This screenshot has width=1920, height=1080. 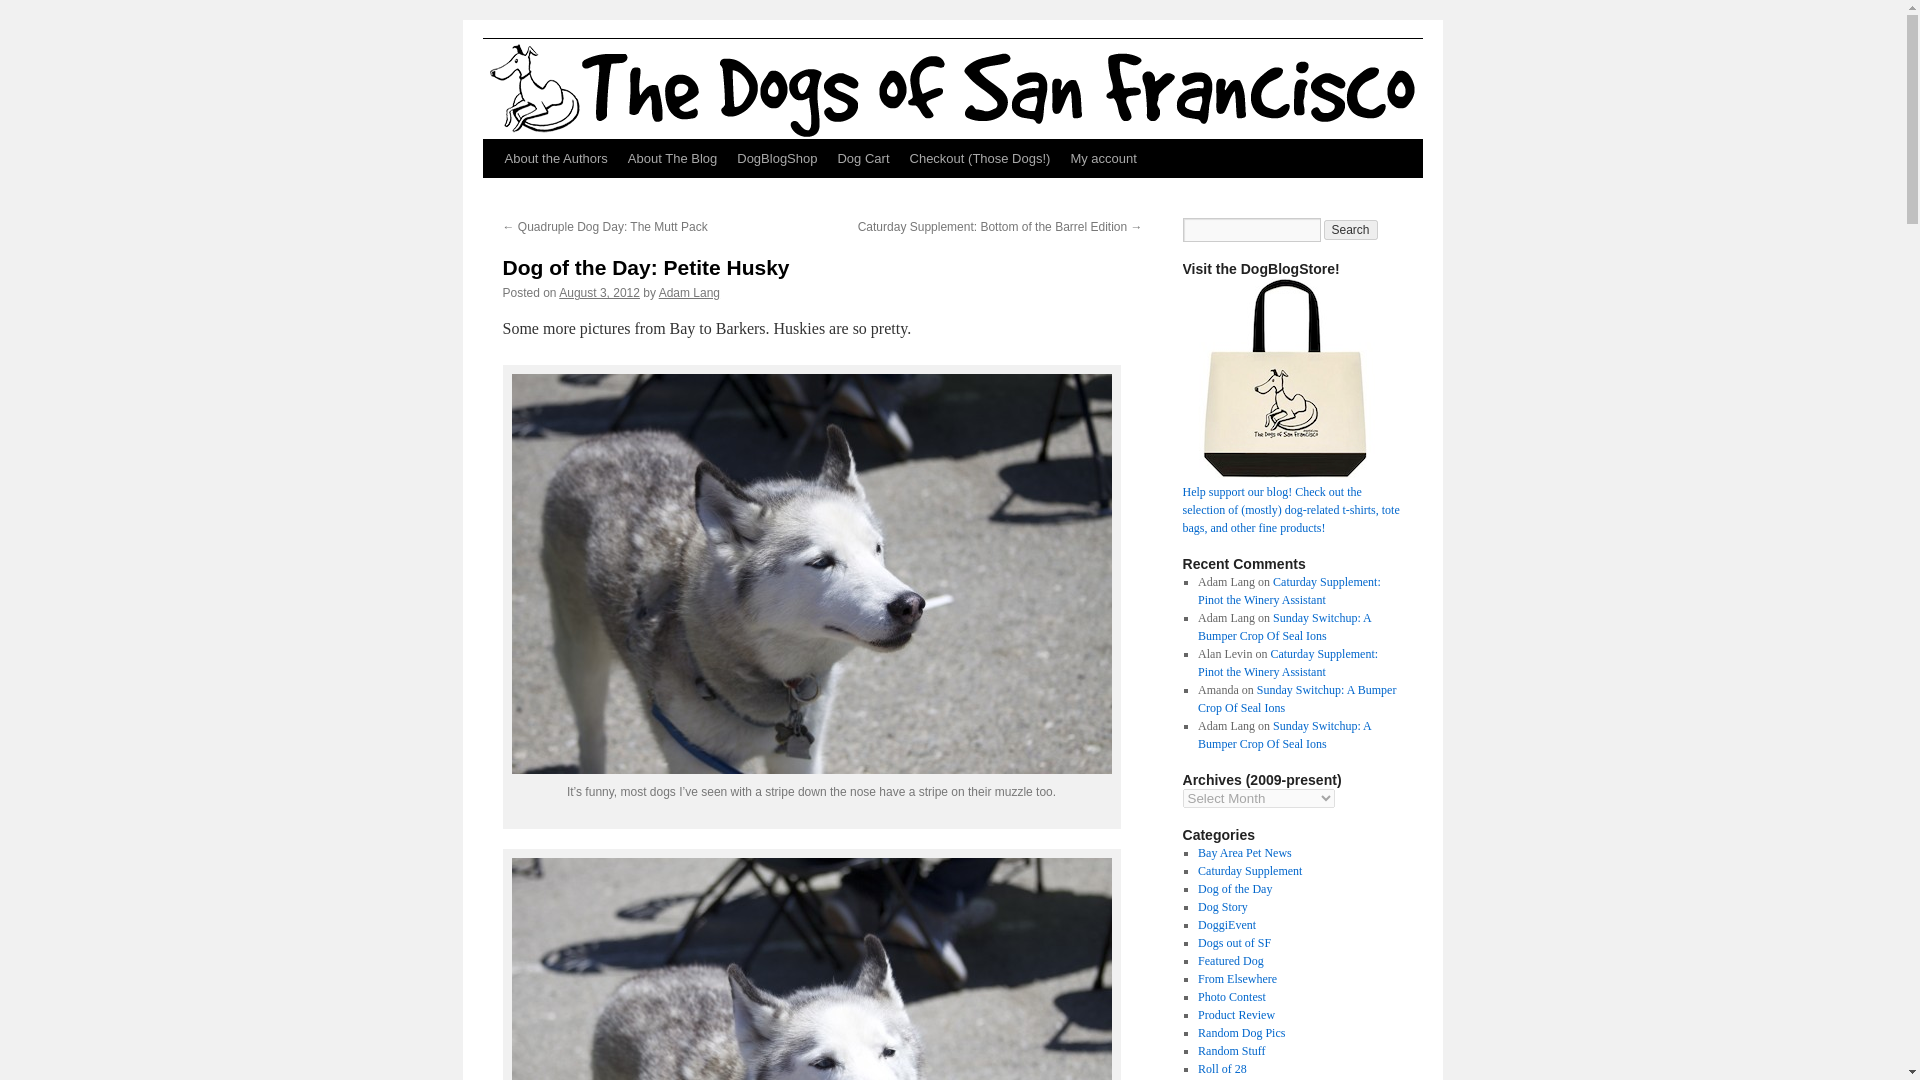 I want to click on About the Authors, so click(x=554, y=159).